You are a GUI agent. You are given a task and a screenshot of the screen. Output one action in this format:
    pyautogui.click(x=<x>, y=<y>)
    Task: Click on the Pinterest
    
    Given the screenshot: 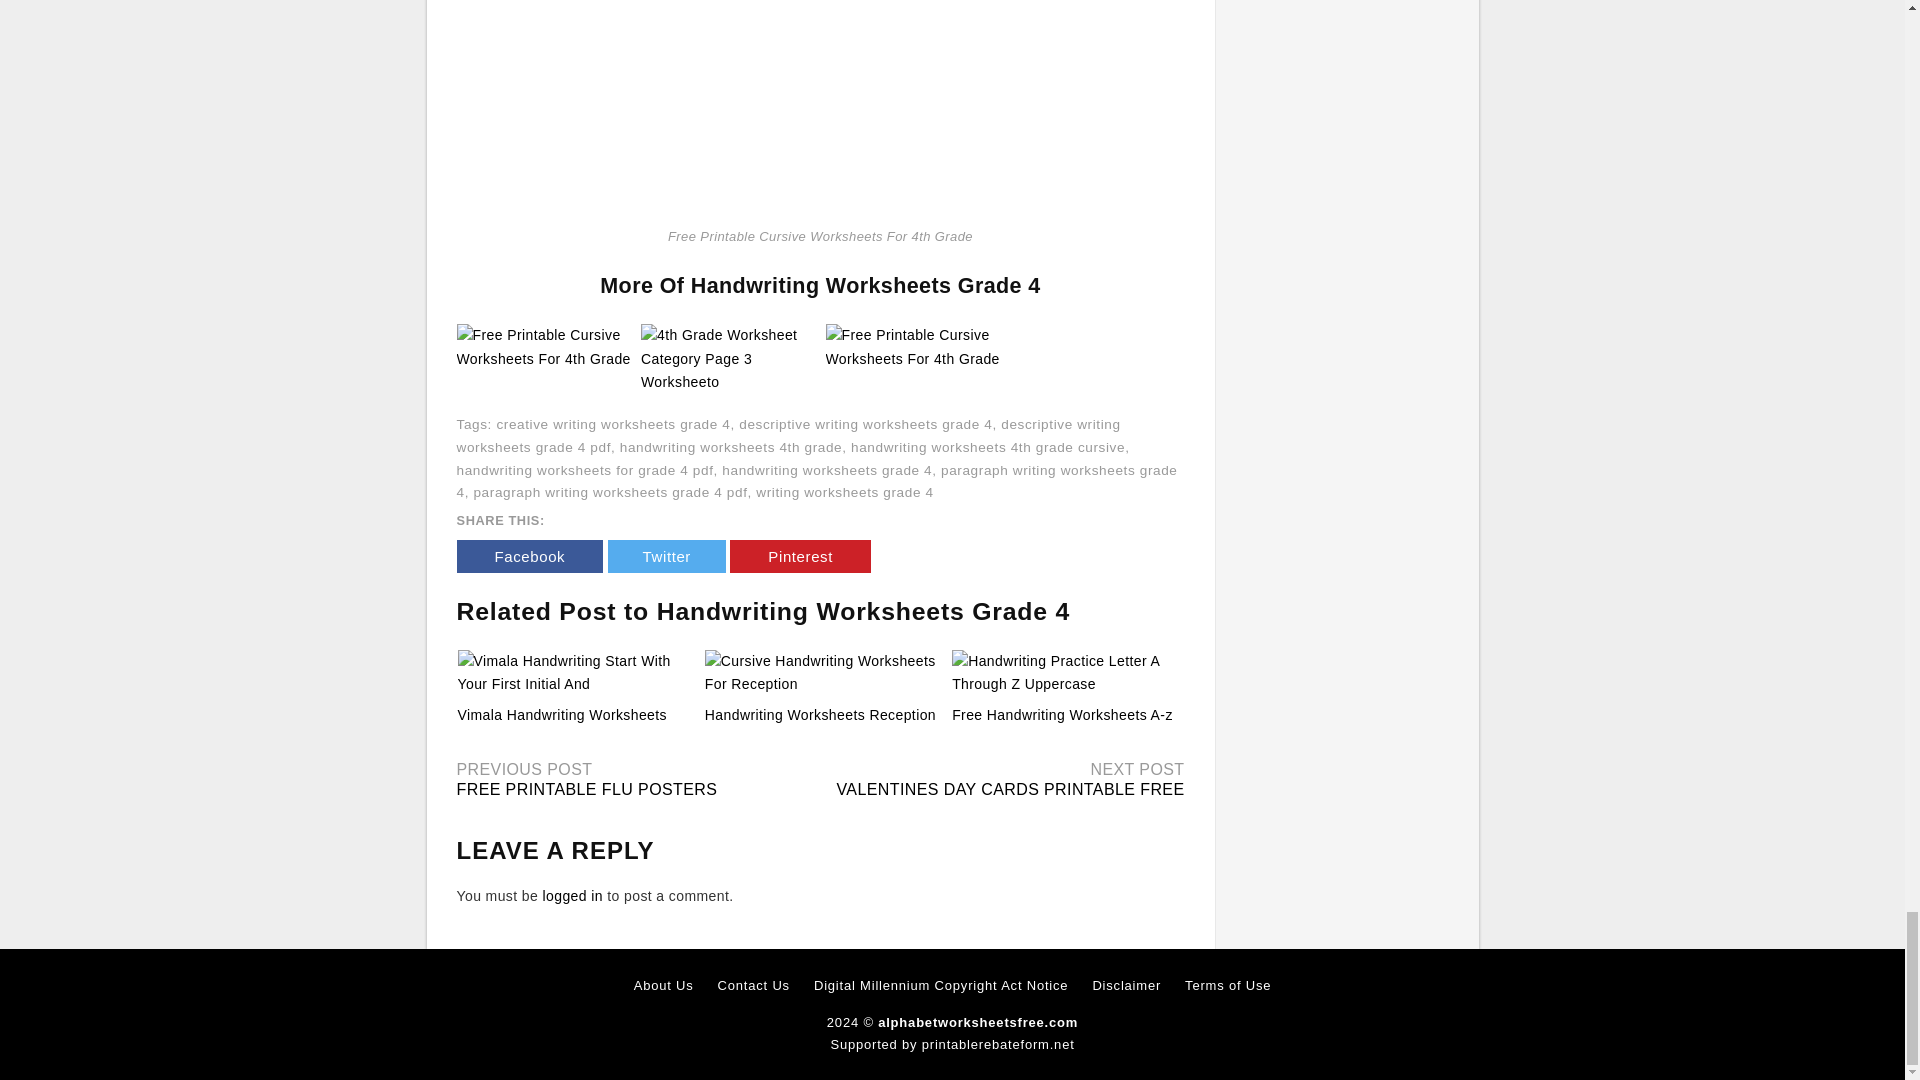 What is the action you would take?
    pyautogui.click(x=800, y=556)
    